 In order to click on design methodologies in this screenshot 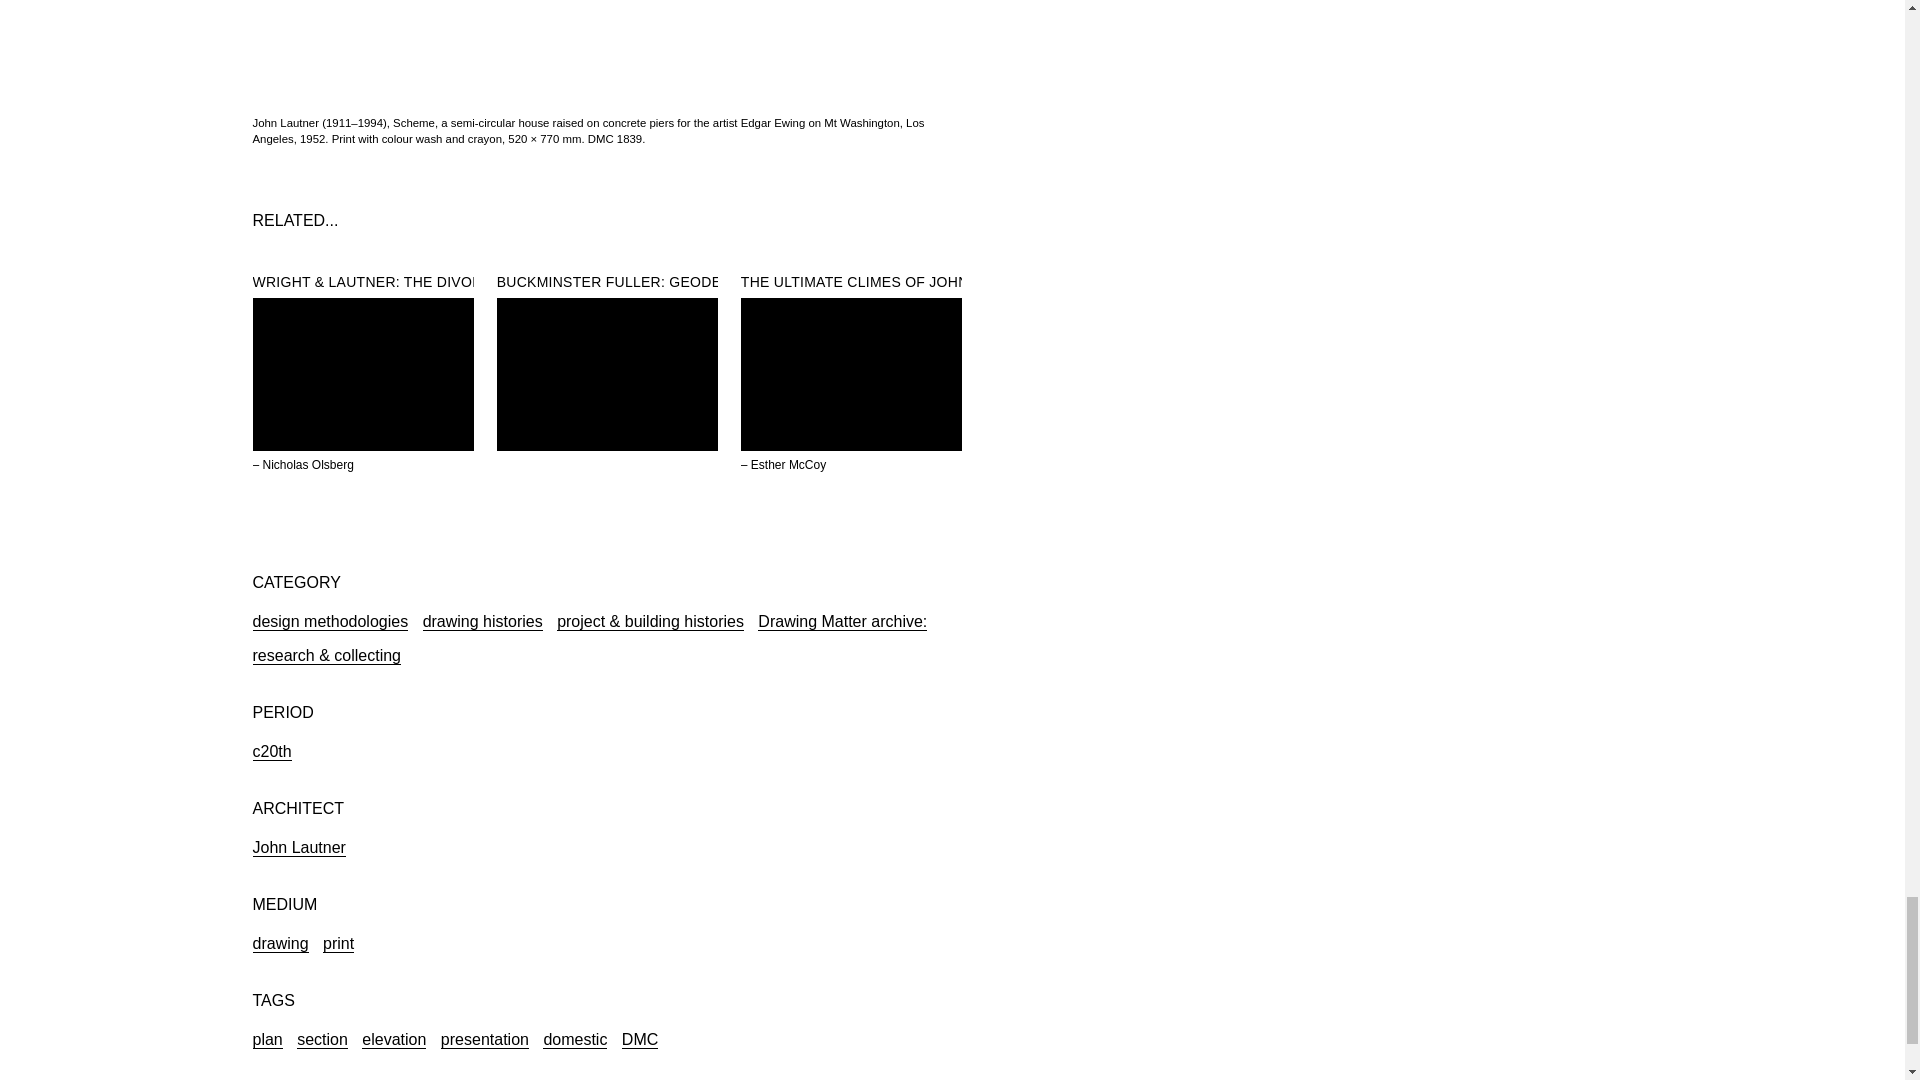, I will do `click(329, 620)`.